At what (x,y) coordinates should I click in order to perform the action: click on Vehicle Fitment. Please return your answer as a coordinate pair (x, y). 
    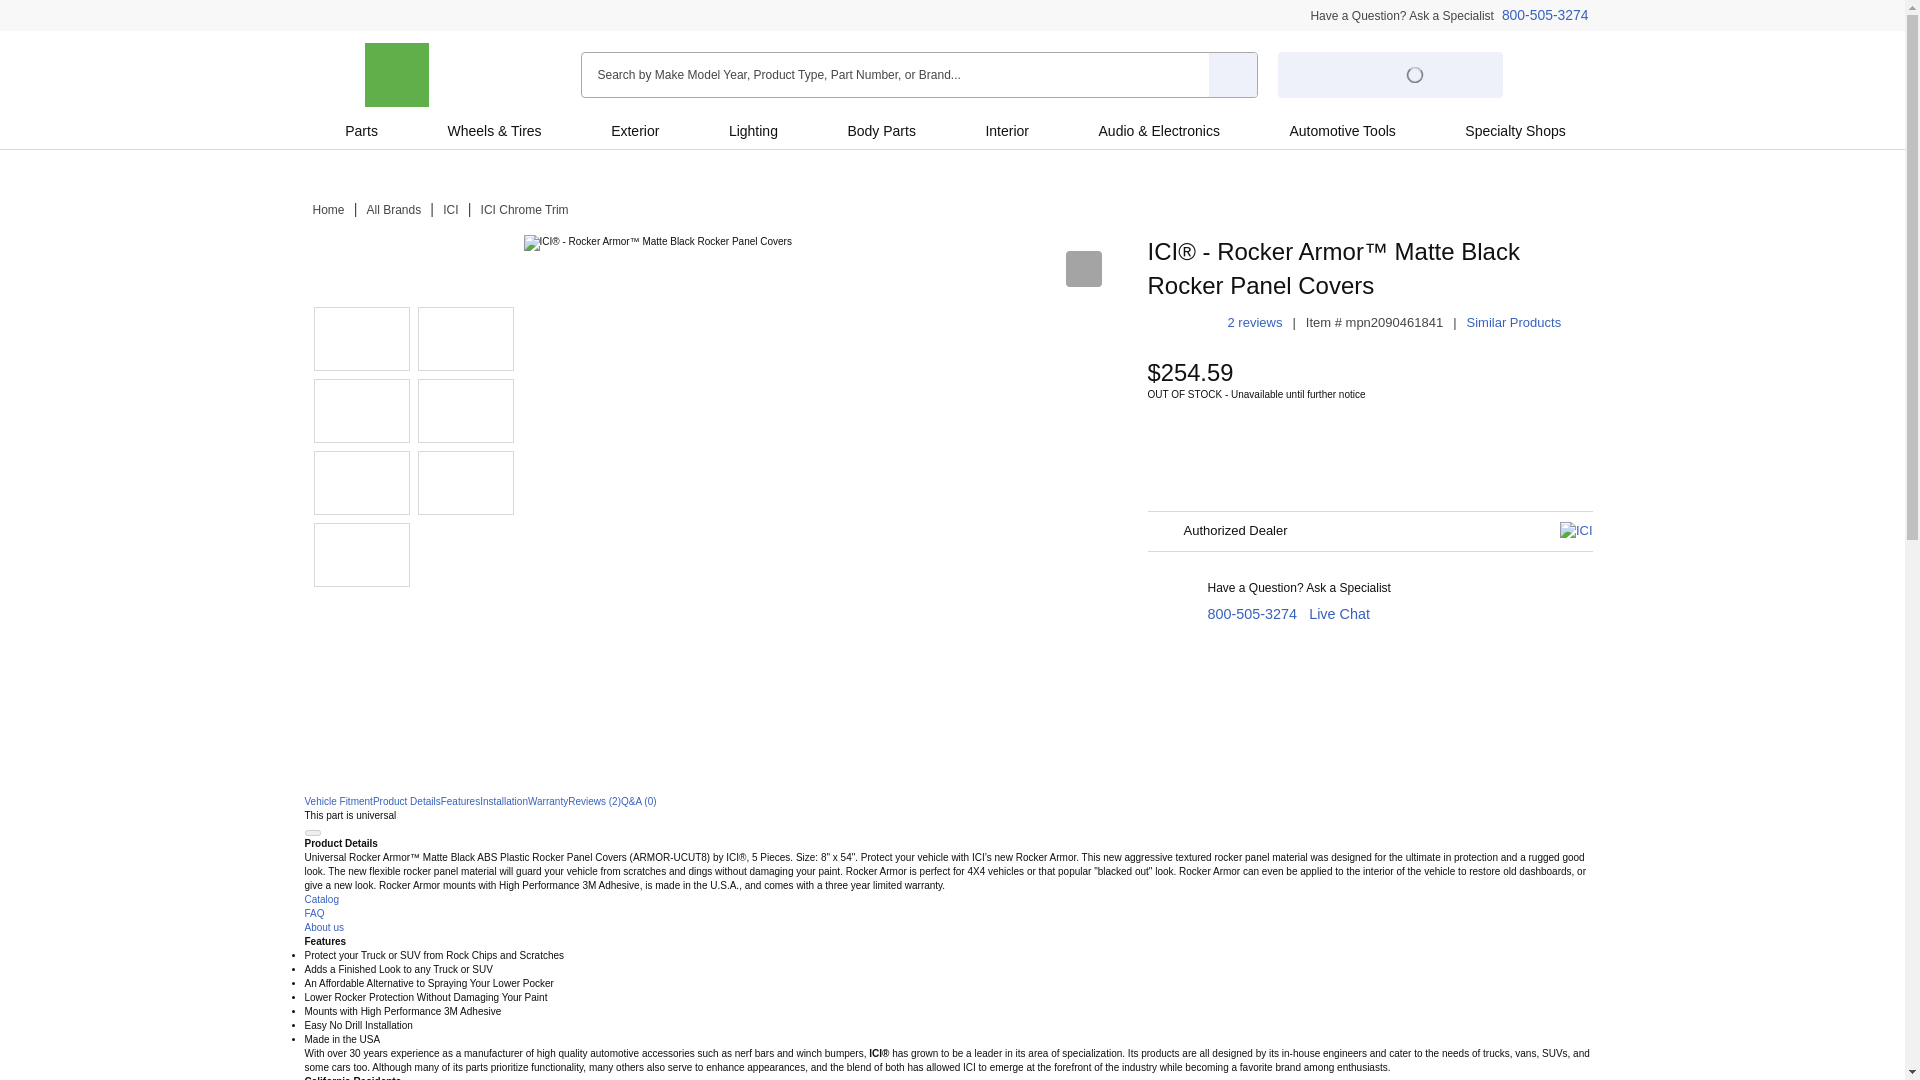
    Looking at the image, I should click on (338, 800).